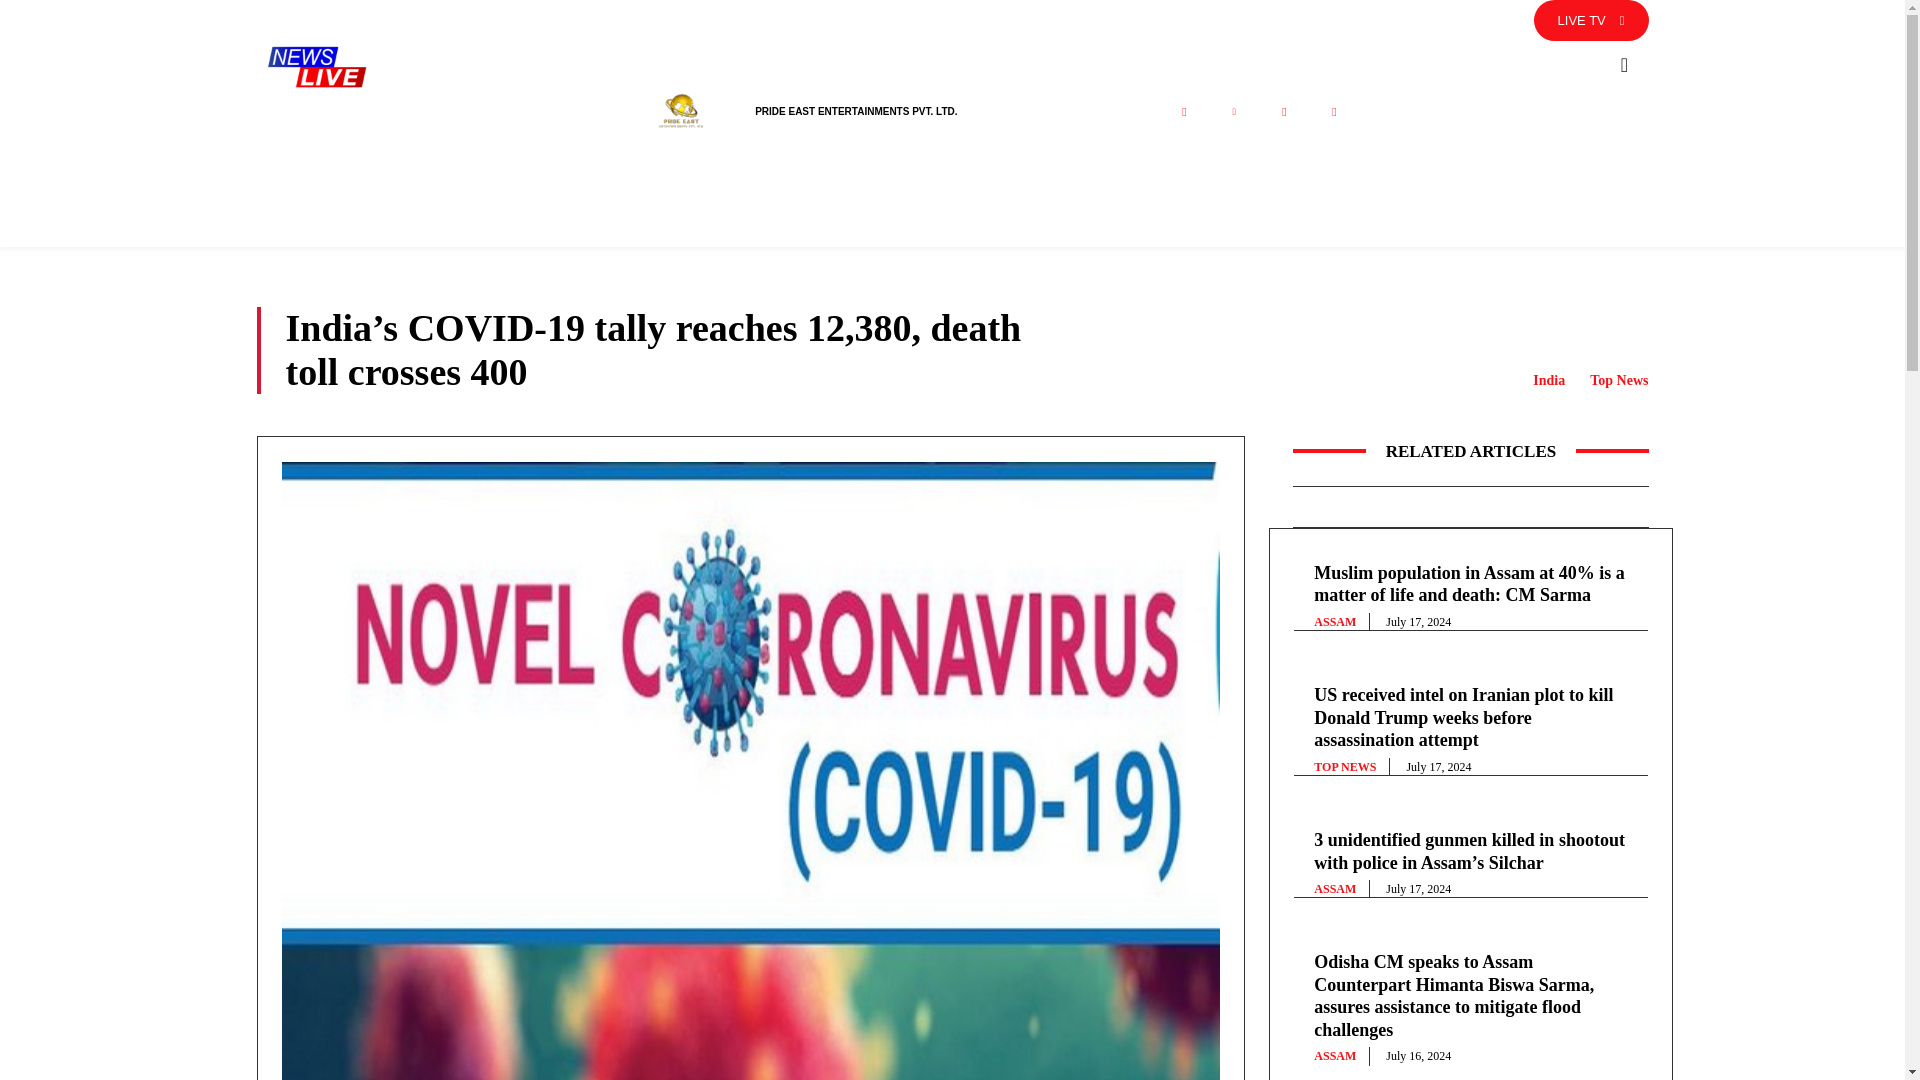 The height and width of the screenshot is (1080, 1920). What do you see at coordinates (1283, 112) in the screenshot?
I see `Instagram` at bounding box center [1283, 112].